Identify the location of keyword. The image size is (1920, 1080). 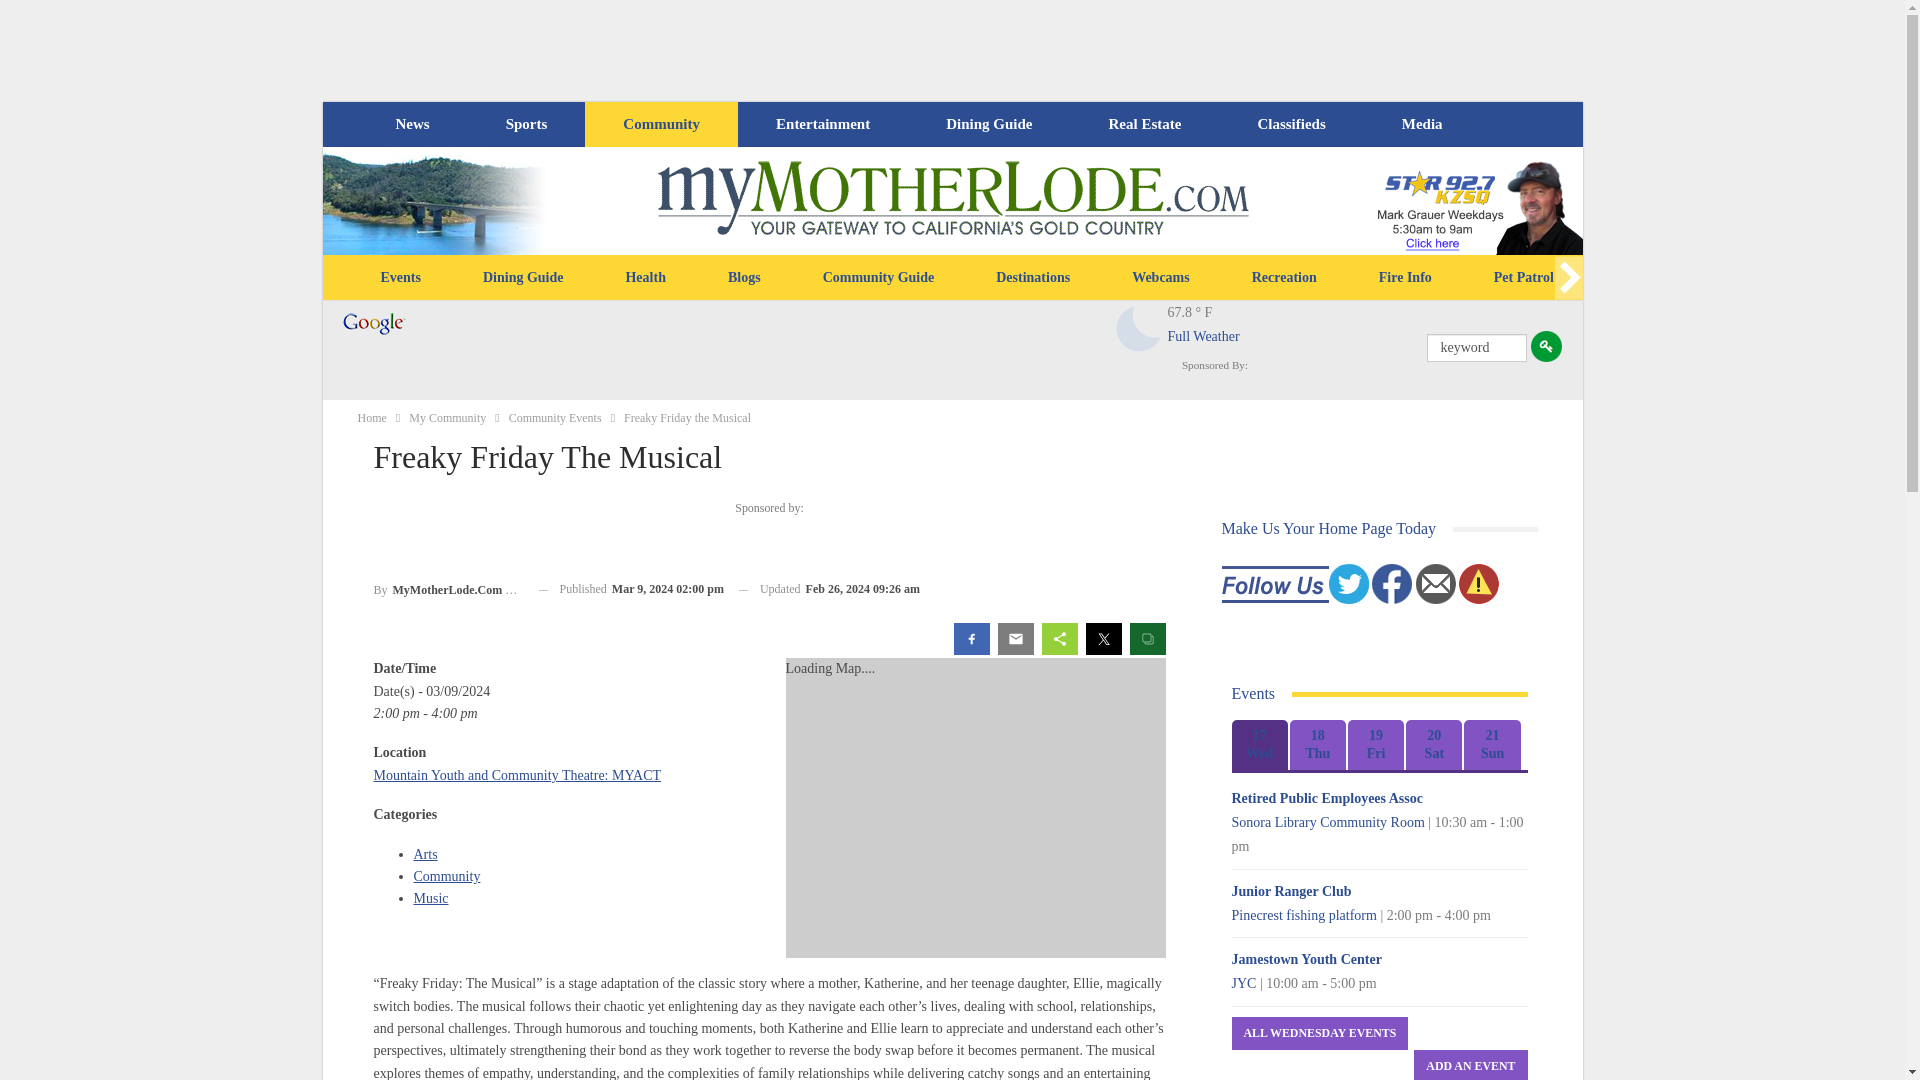
(1476, 347).